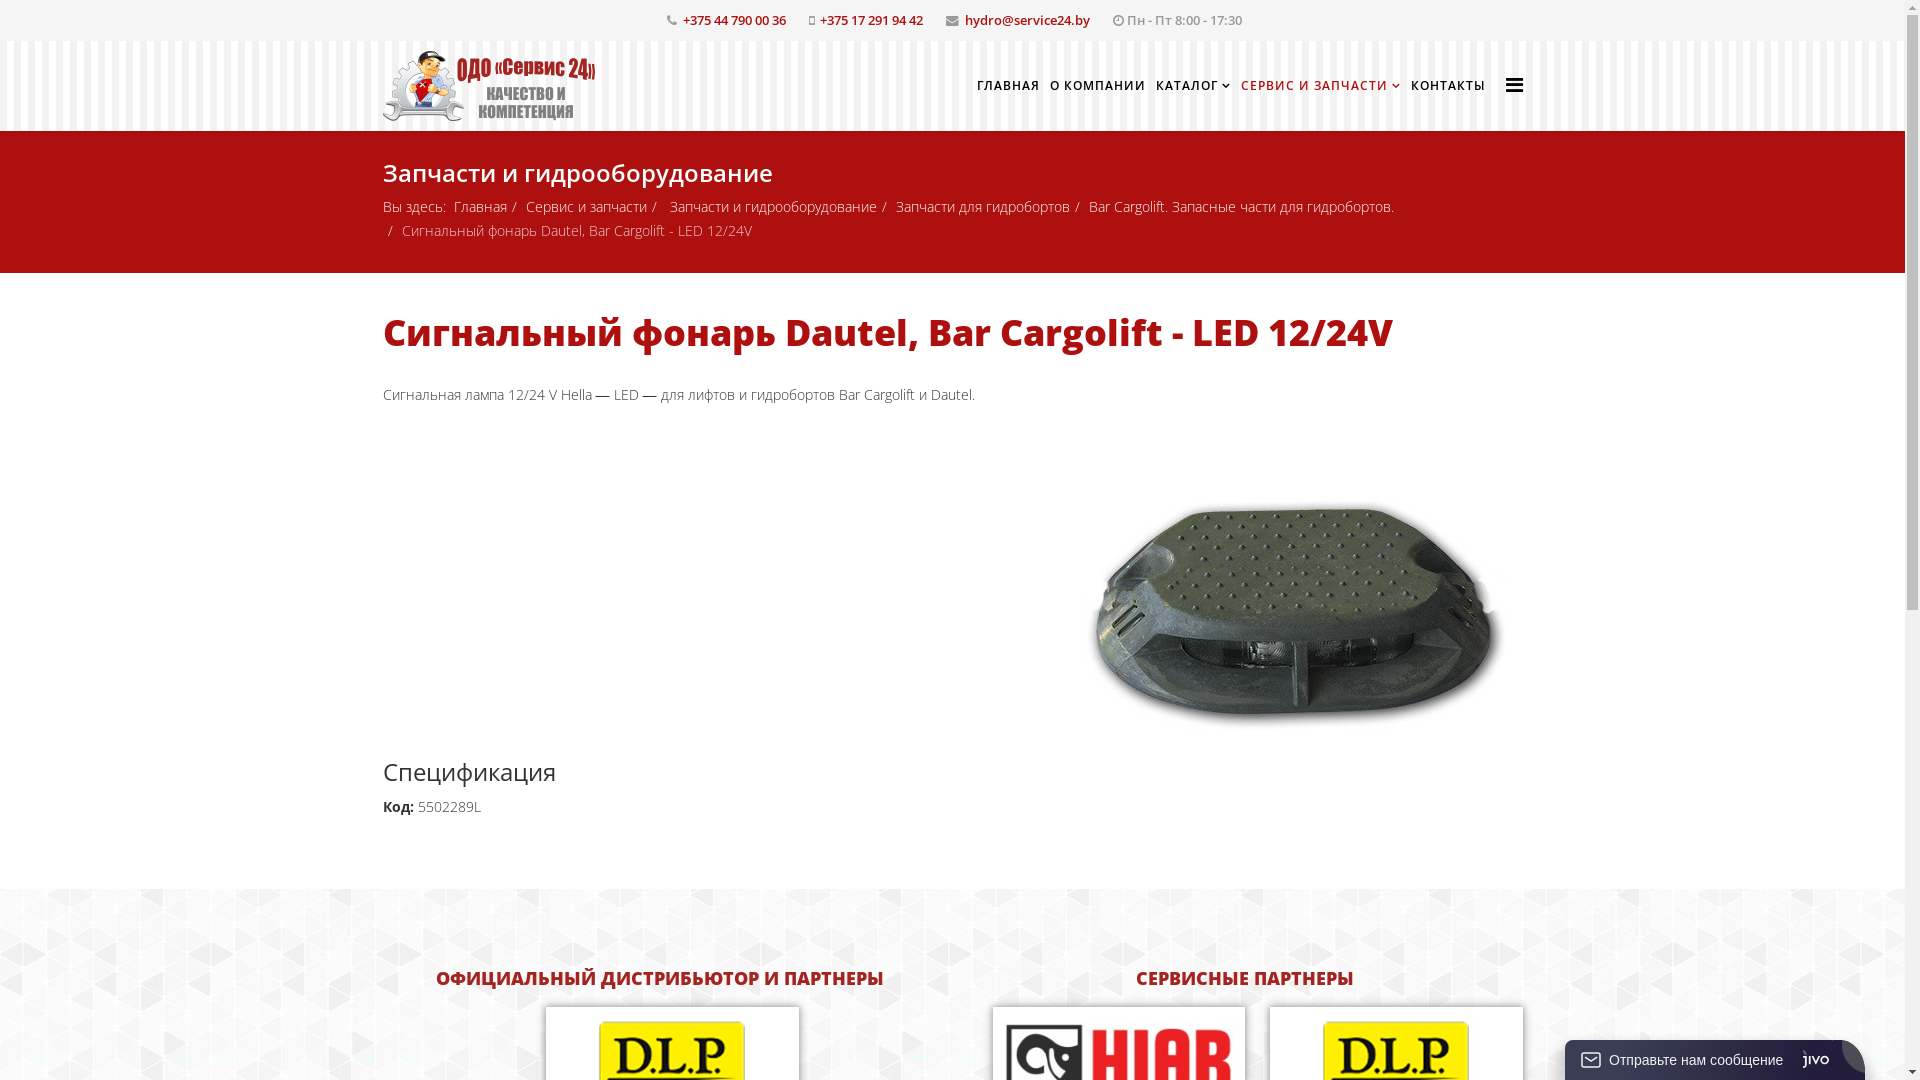 The image size is (1920, 1080). I want to click on +375 44 790 00 36, so click(734, 20).